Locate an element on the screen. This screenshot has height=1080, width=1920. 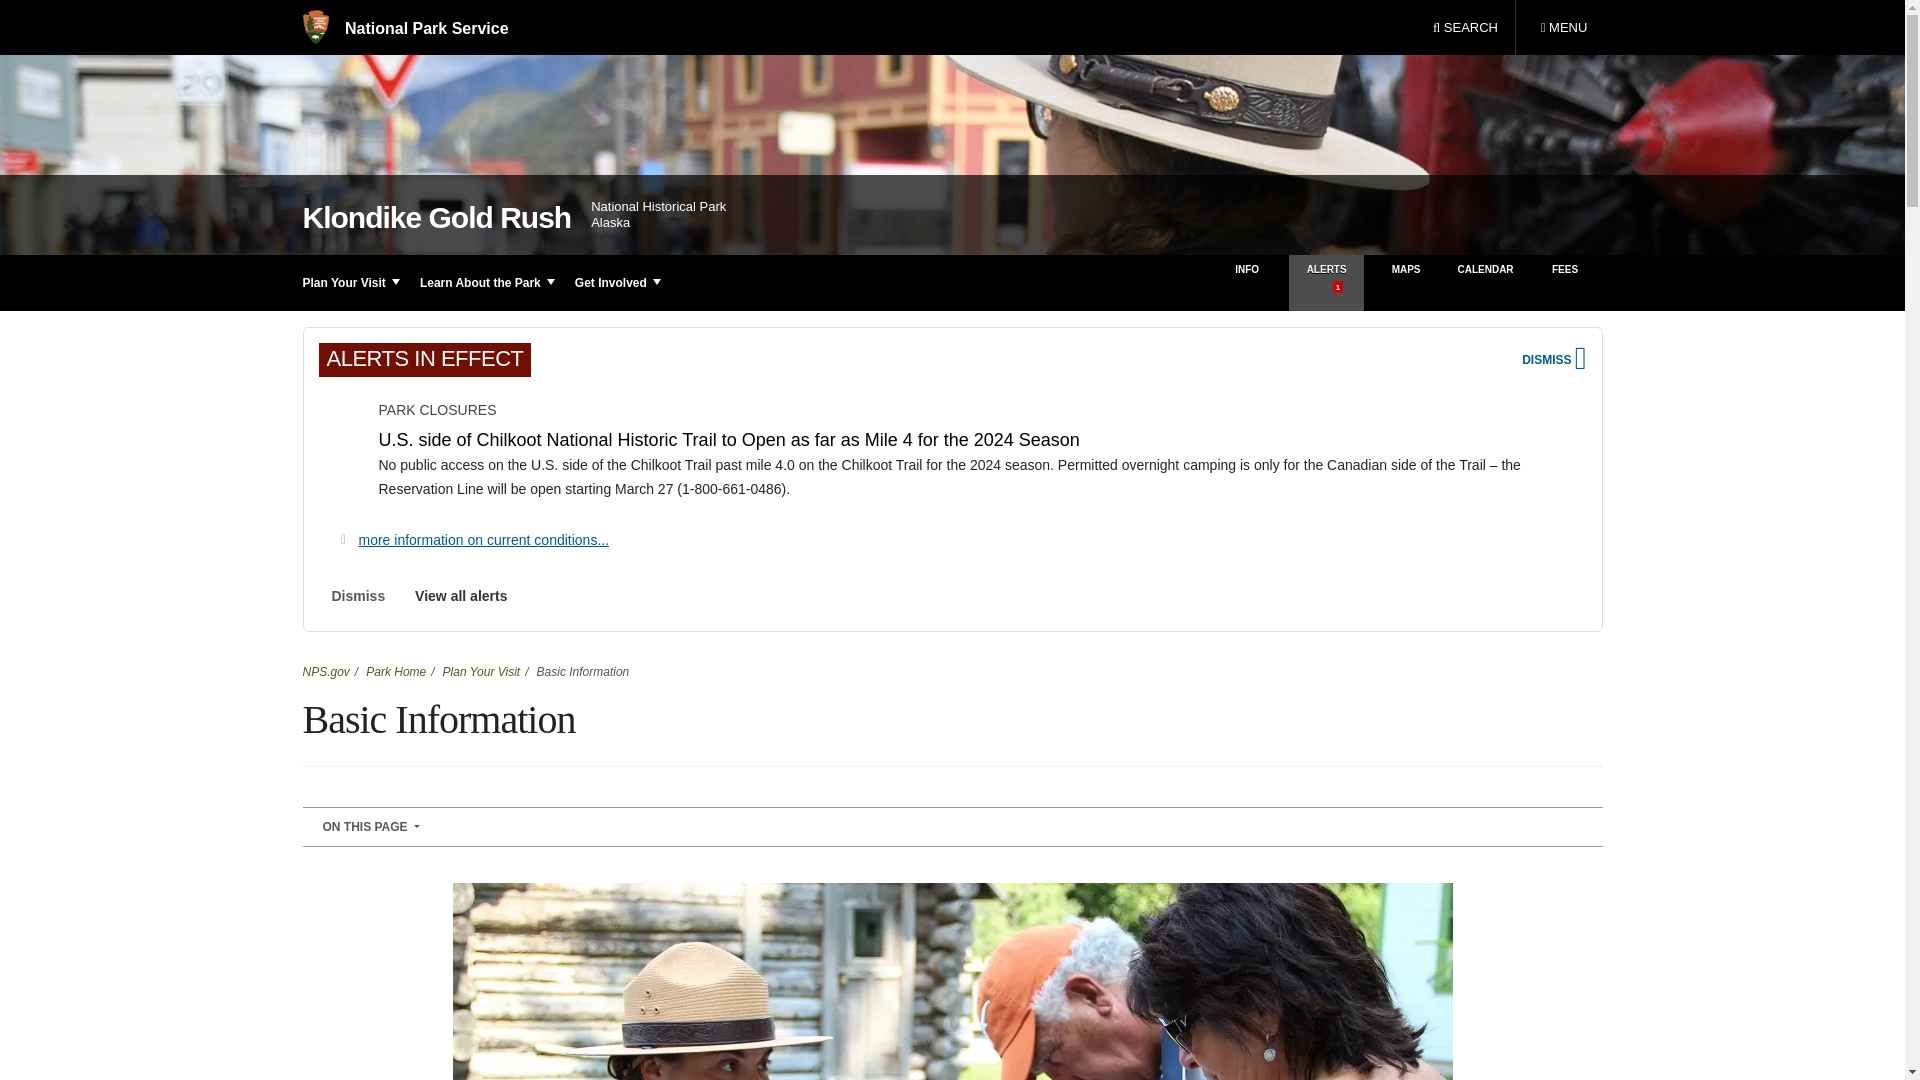
Park Ranger talks to visitors at an outdoor table is located at coordinates (404, 28).